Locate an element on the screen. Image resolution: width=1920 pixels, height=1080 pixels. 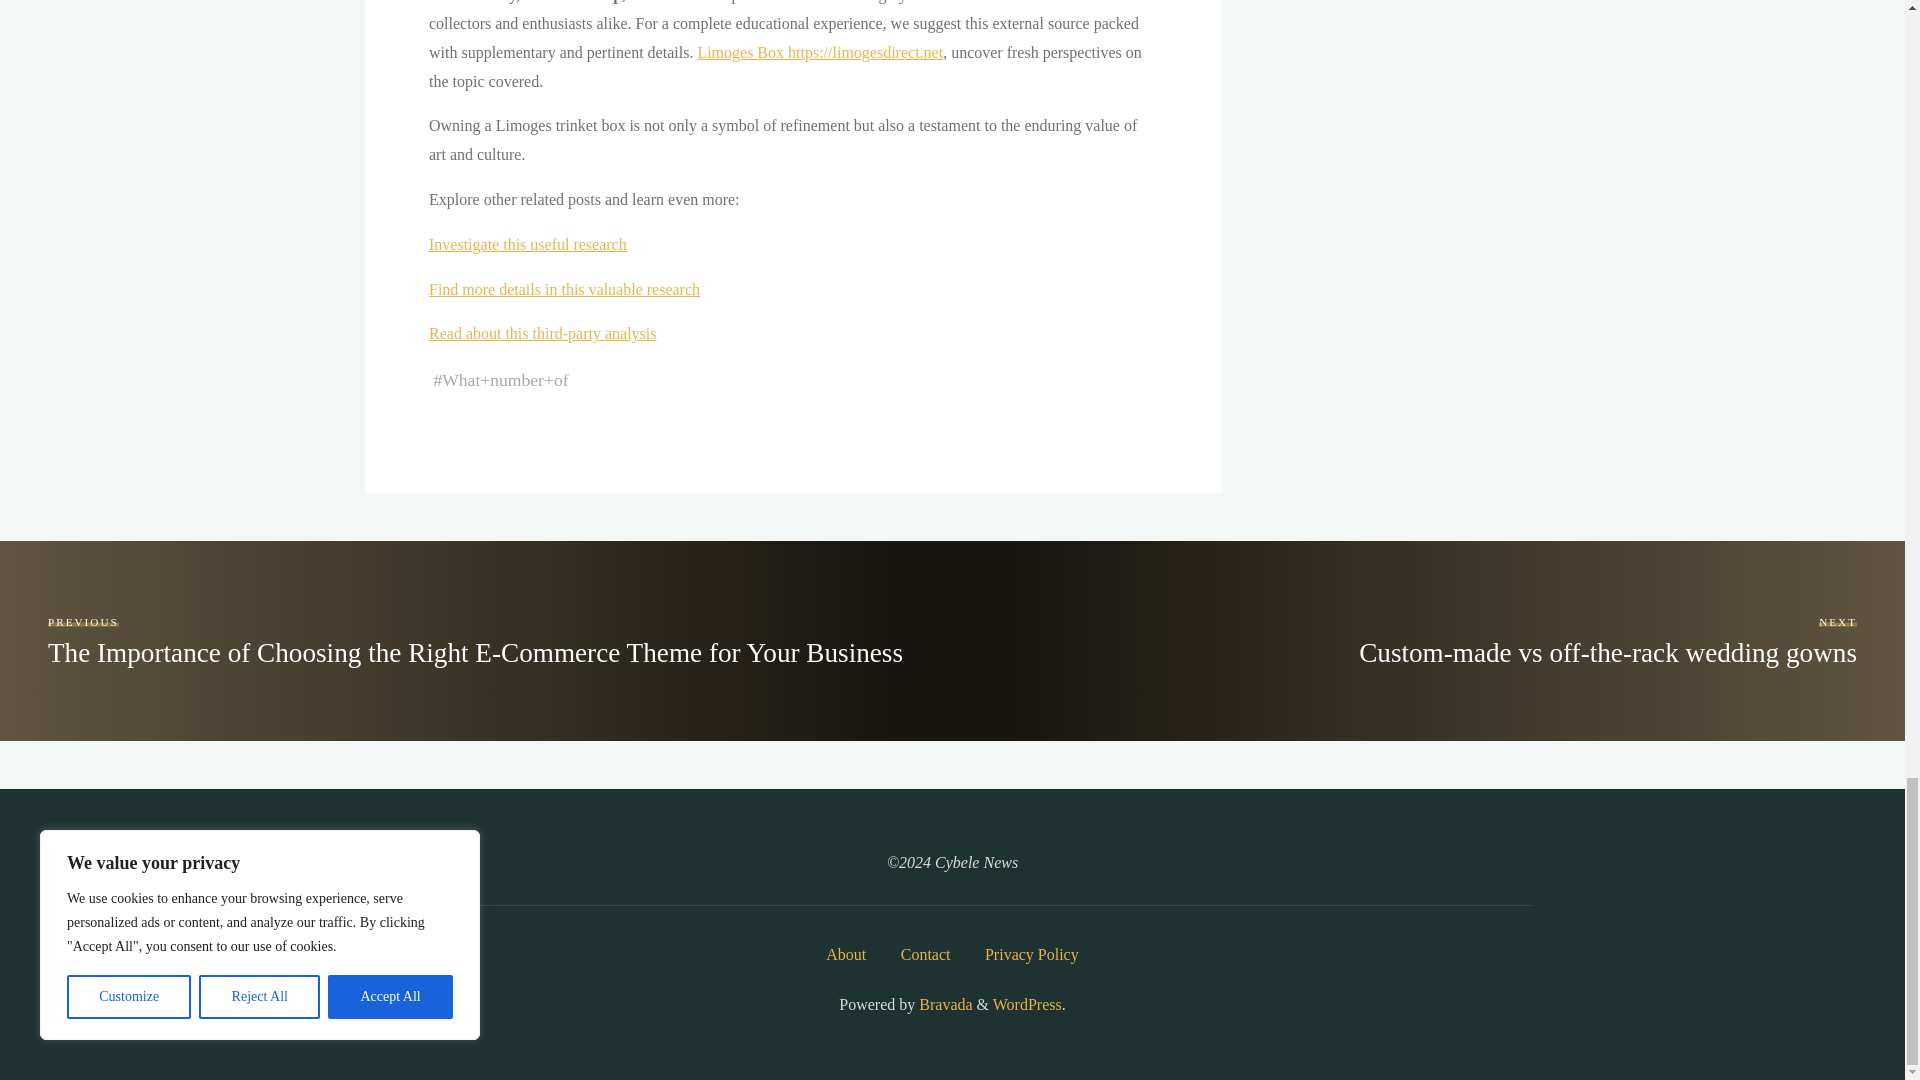
Investigate this useful research is located at coordinates (526, 244).